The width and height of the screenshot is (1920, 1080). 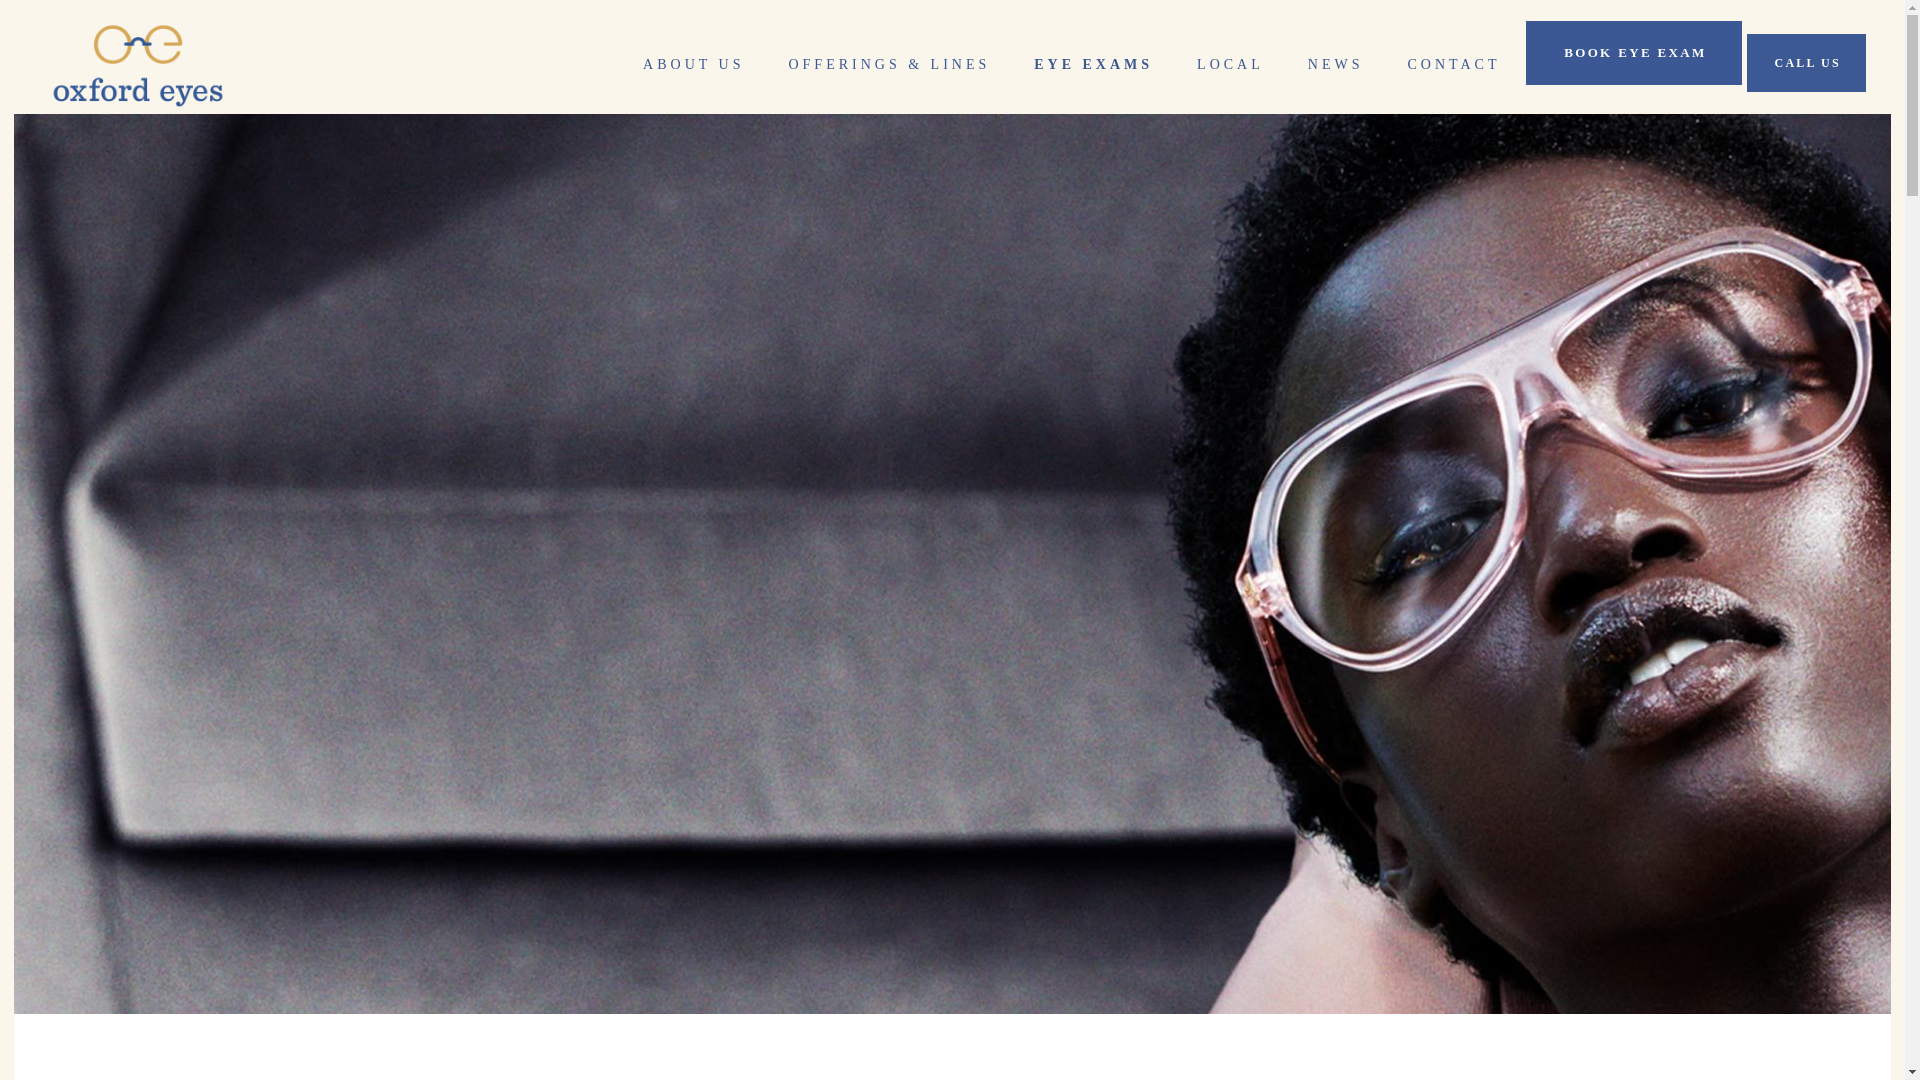 What do you see at coordinates (693, 64) in the screenshot?
I see `ABOUT US` at bounding box center [693, 64].